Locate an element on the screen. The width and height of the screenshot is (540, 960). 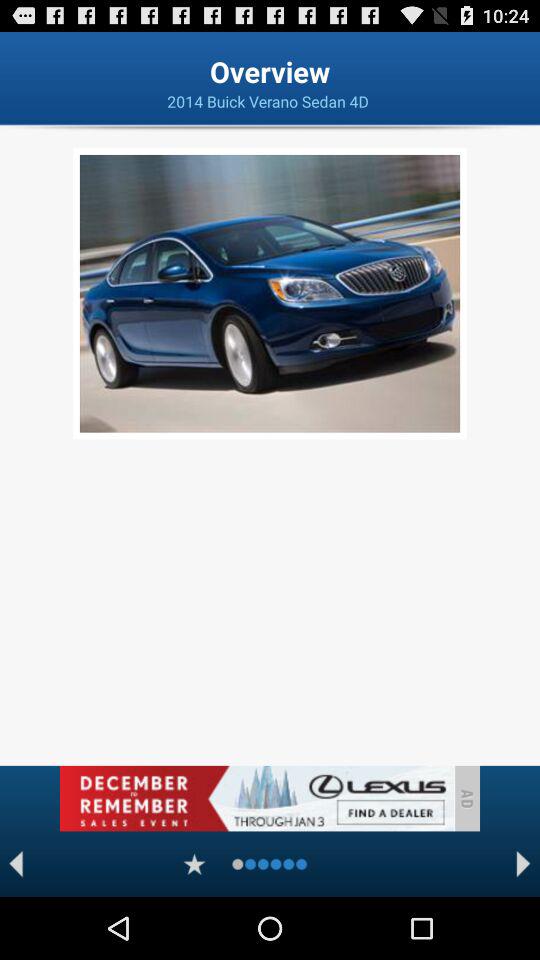
banner advertisement is located at coordinates (256, 798).